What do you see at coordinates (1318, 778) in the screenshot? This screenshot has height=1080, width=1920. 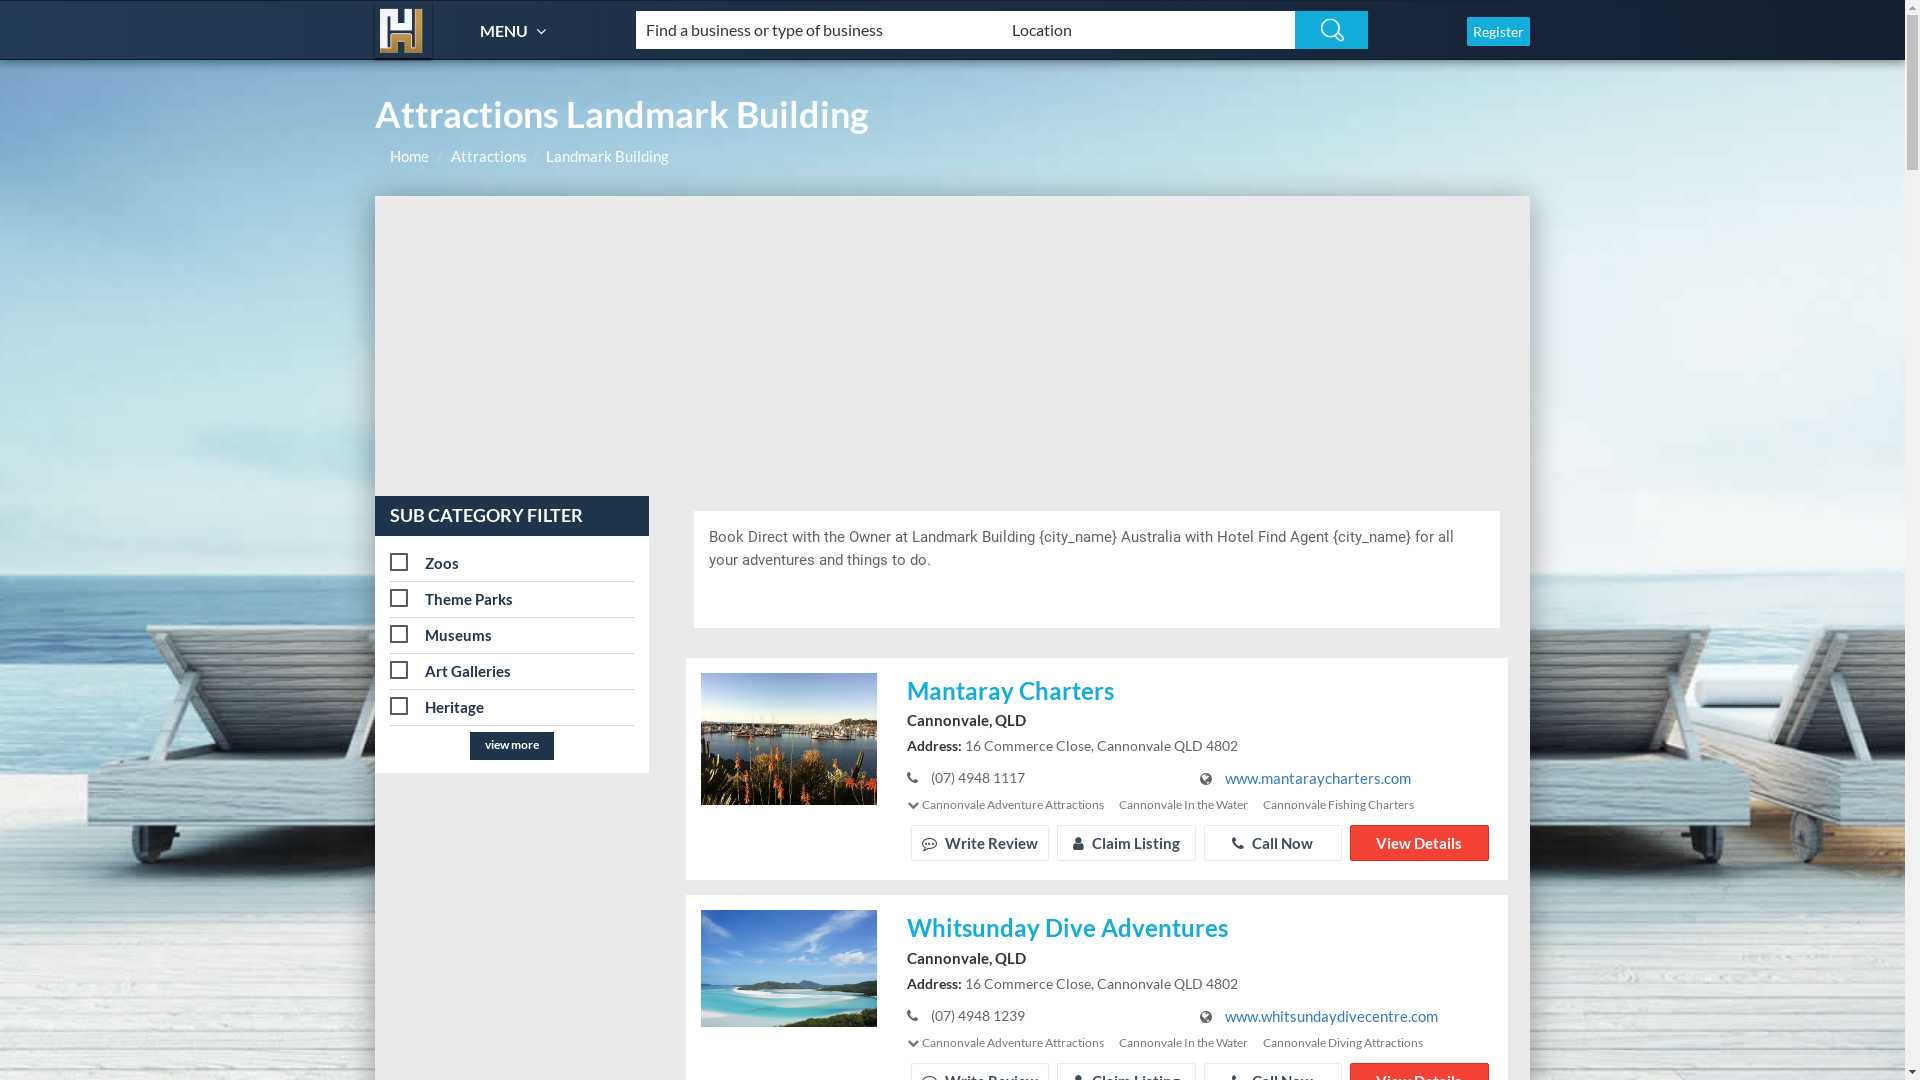 I see `www.mantaraycharters.com` at bounding box center [1318, 778].